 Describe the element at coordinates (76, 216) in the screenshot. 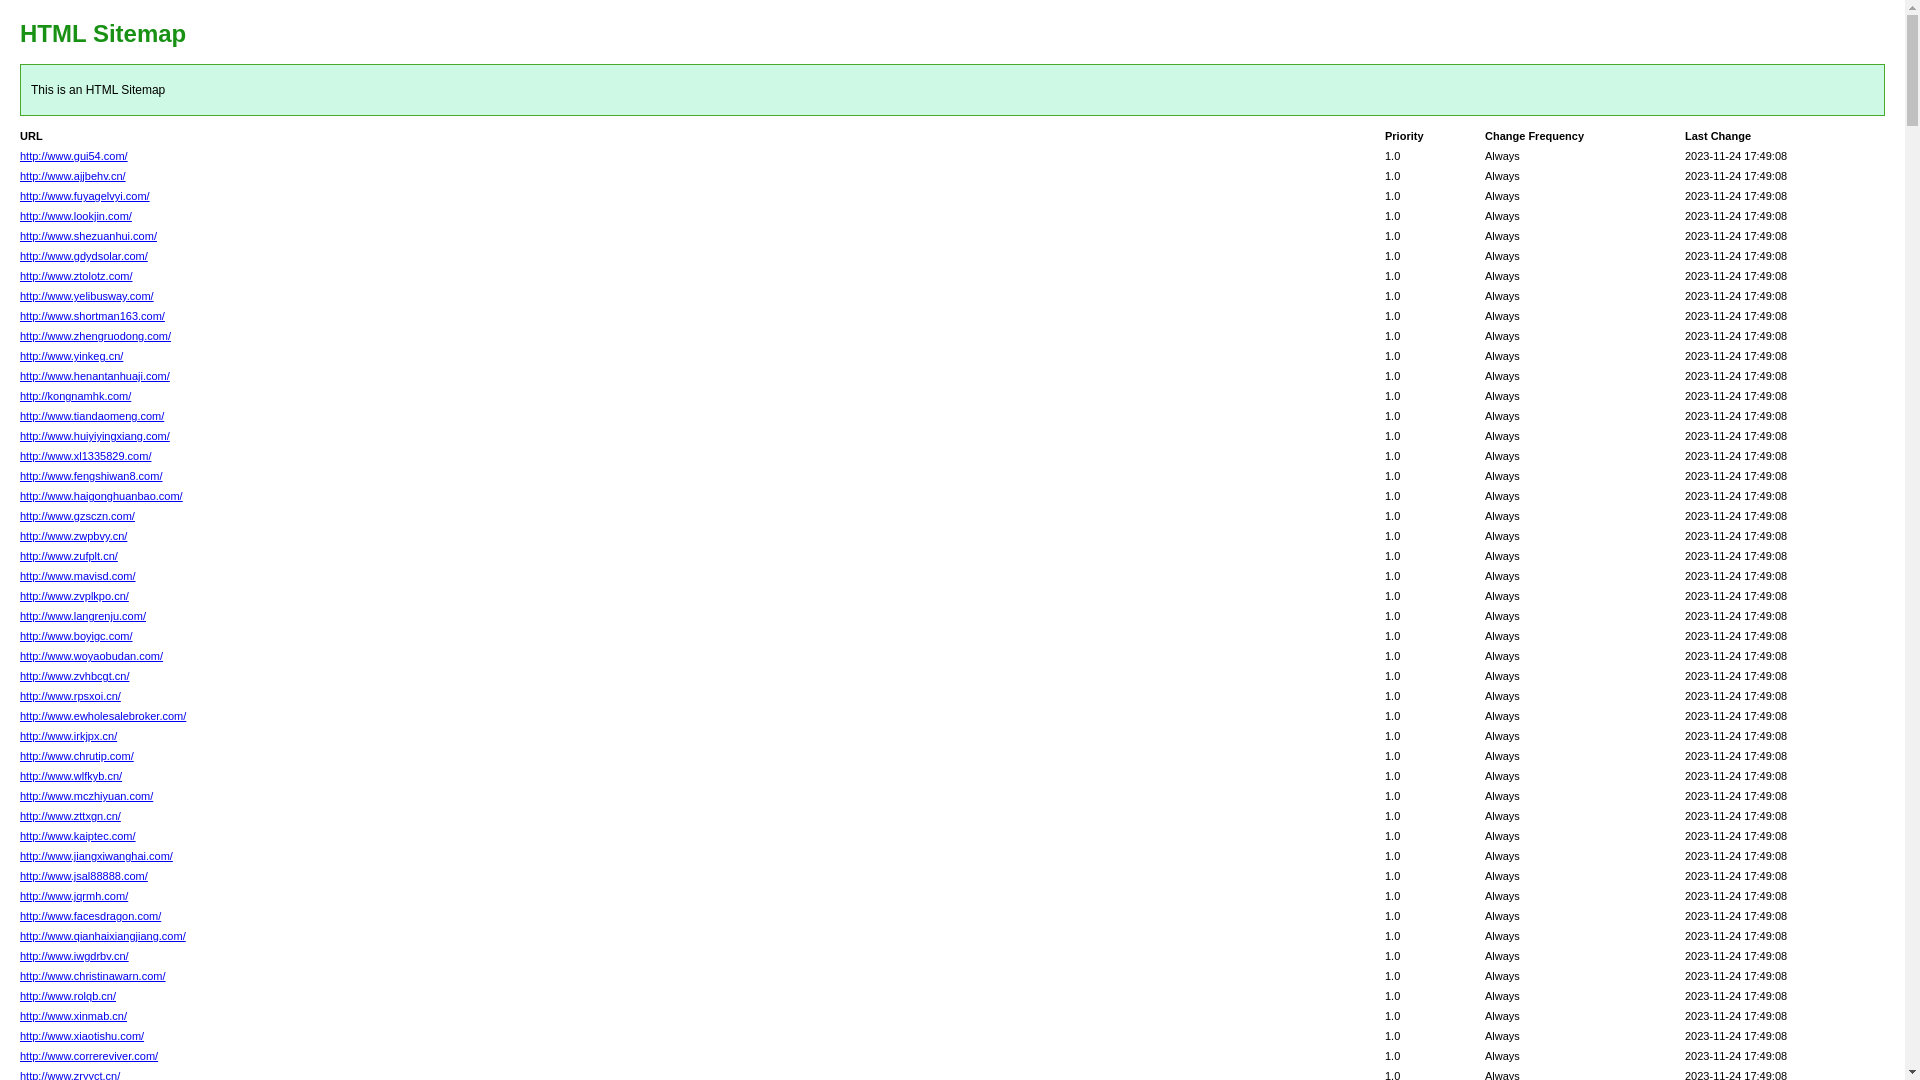

I see `http://www.lookjin.com/` at that location.